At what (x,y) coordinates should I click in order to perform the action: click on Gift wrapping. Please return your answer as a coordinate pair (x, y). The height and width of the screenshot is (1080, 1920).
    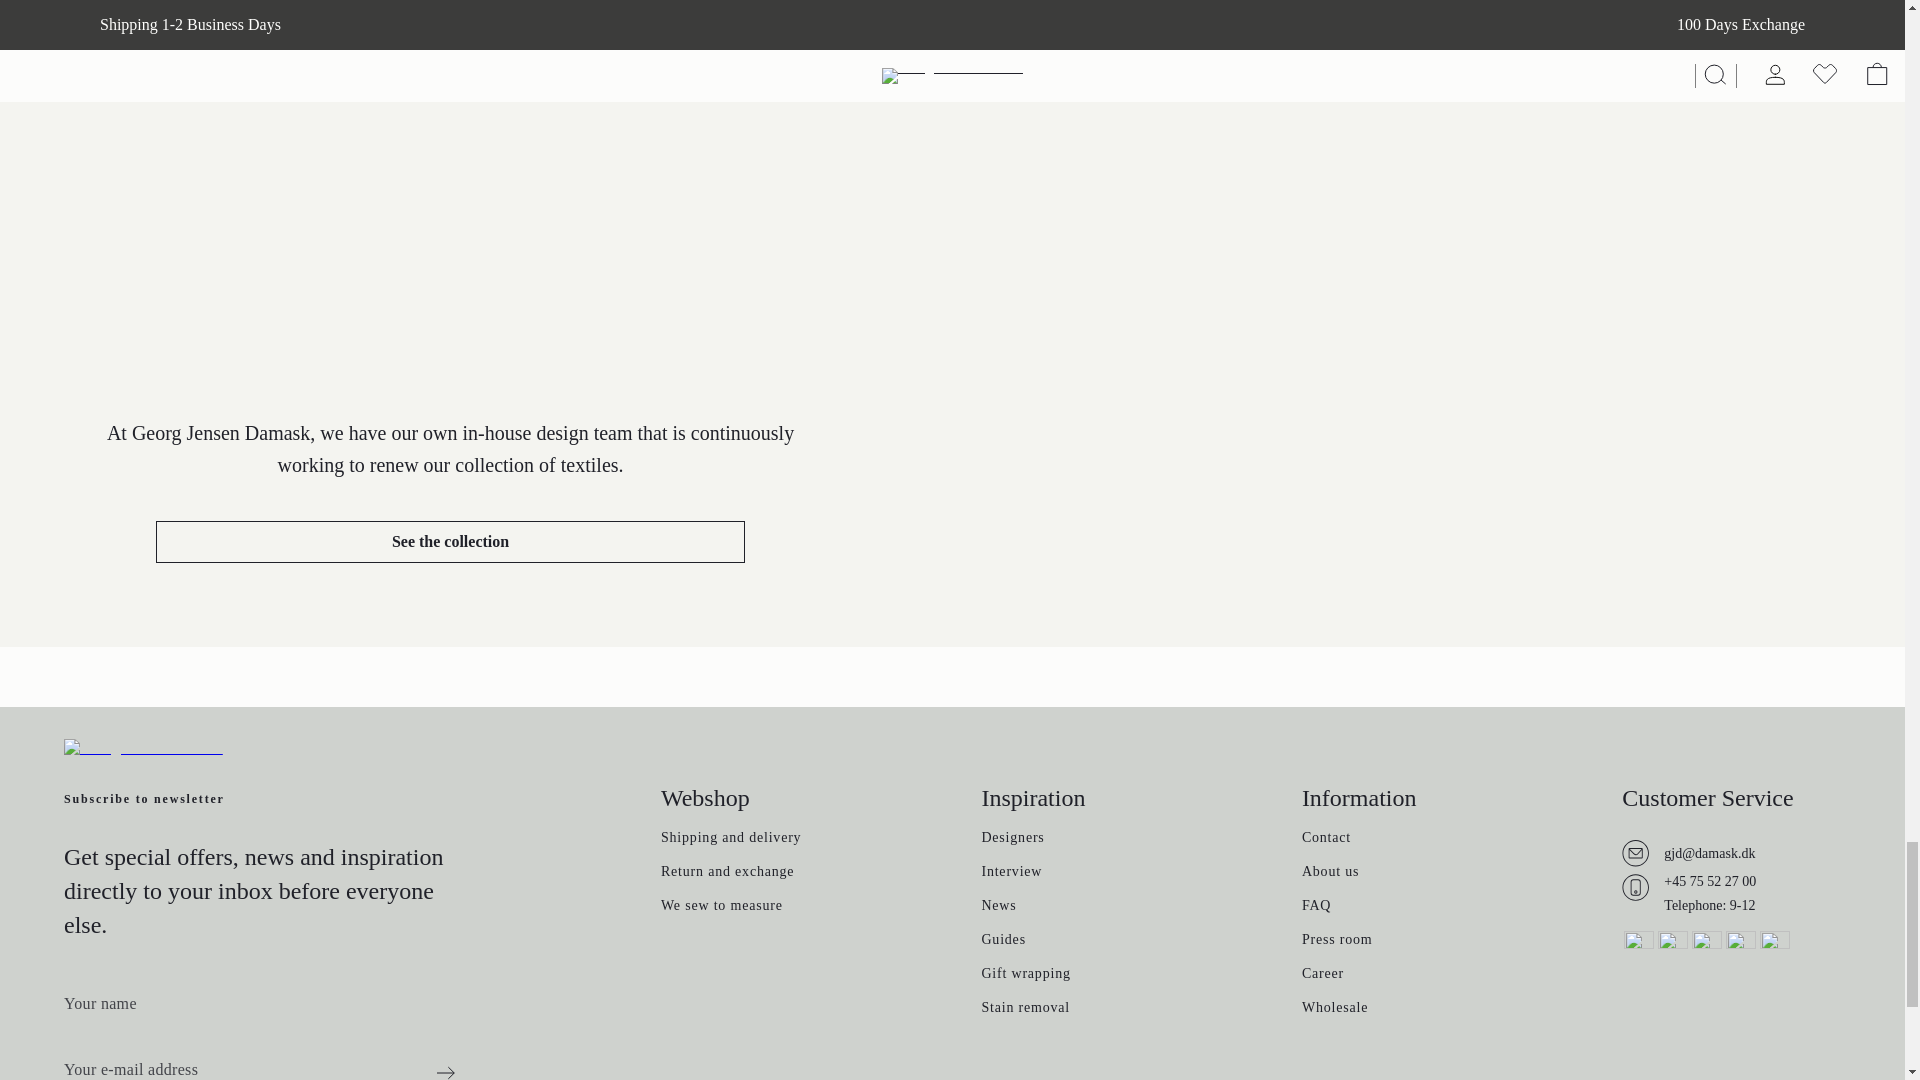
    Looking at the image, I should click on (1025, 975).